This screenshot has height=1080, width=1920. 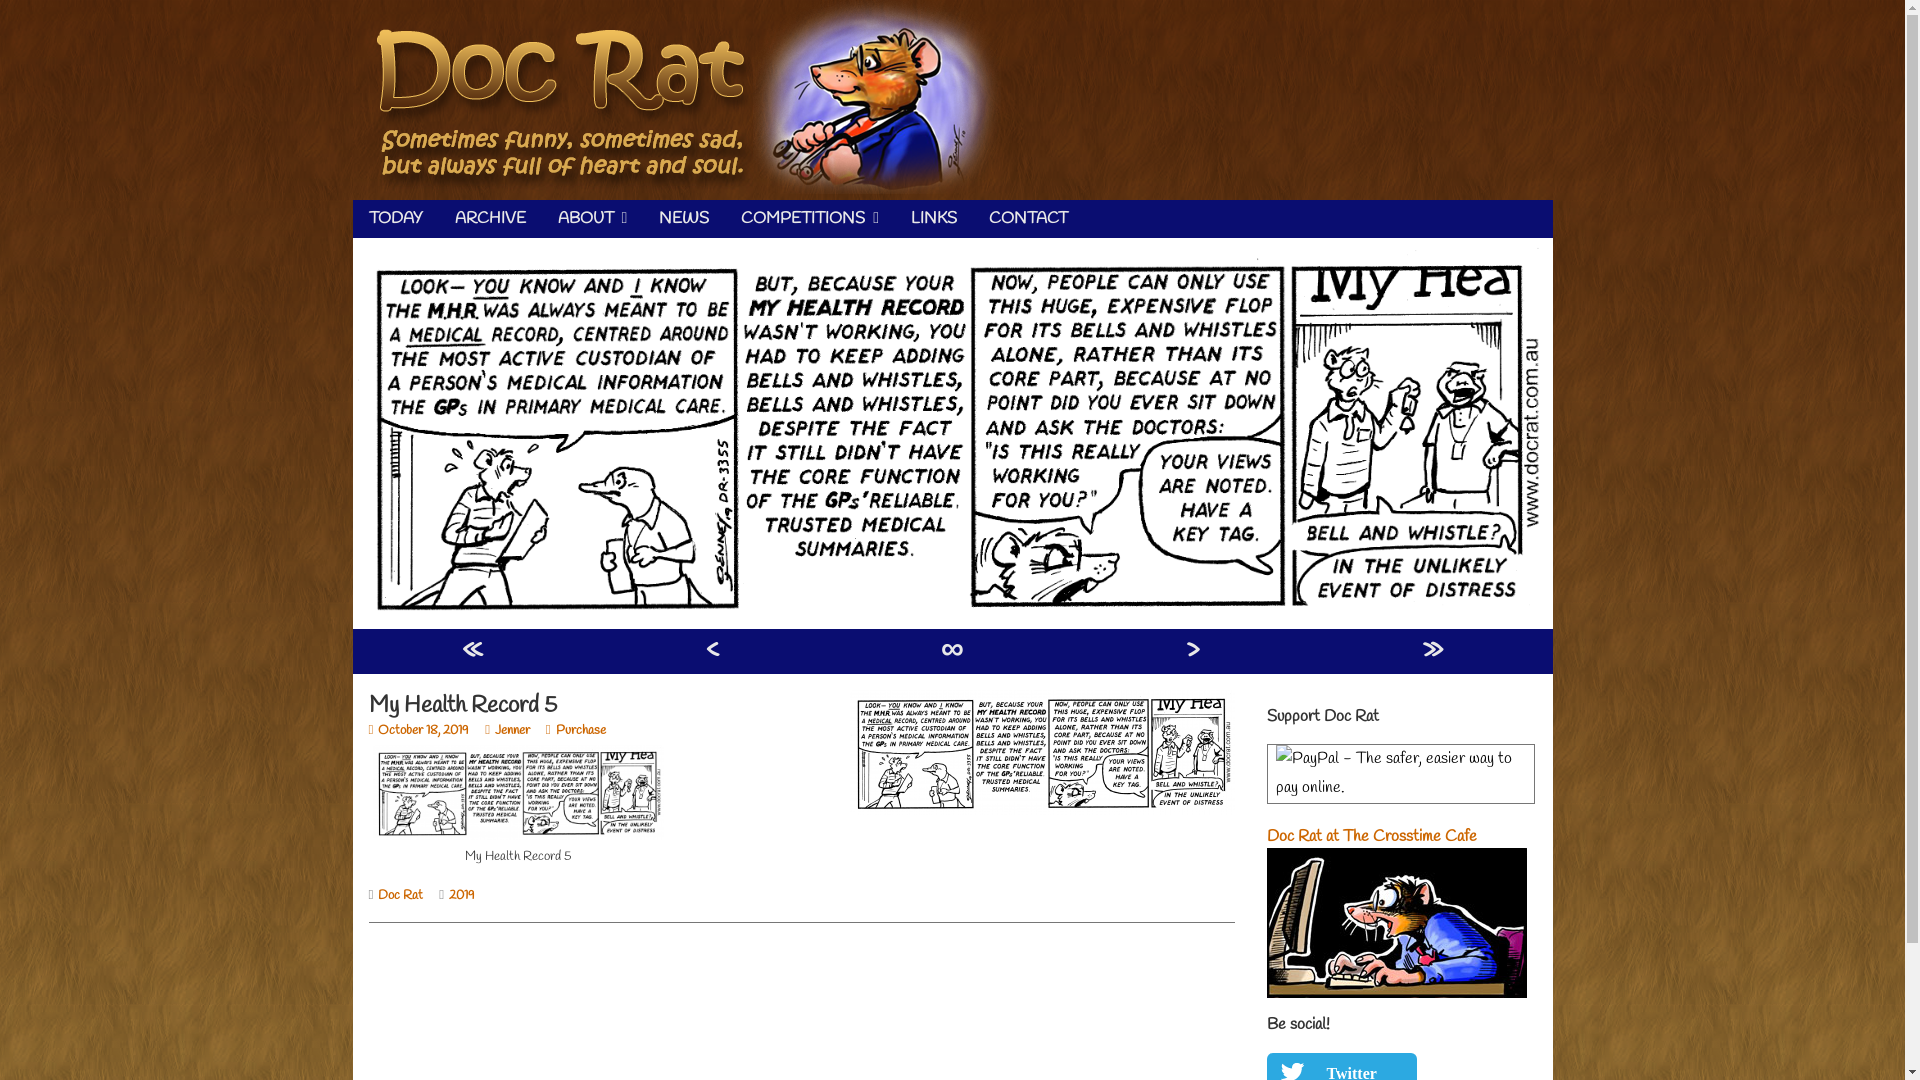 I want to click on COMPETITIONS, so click(x=810, y=219).